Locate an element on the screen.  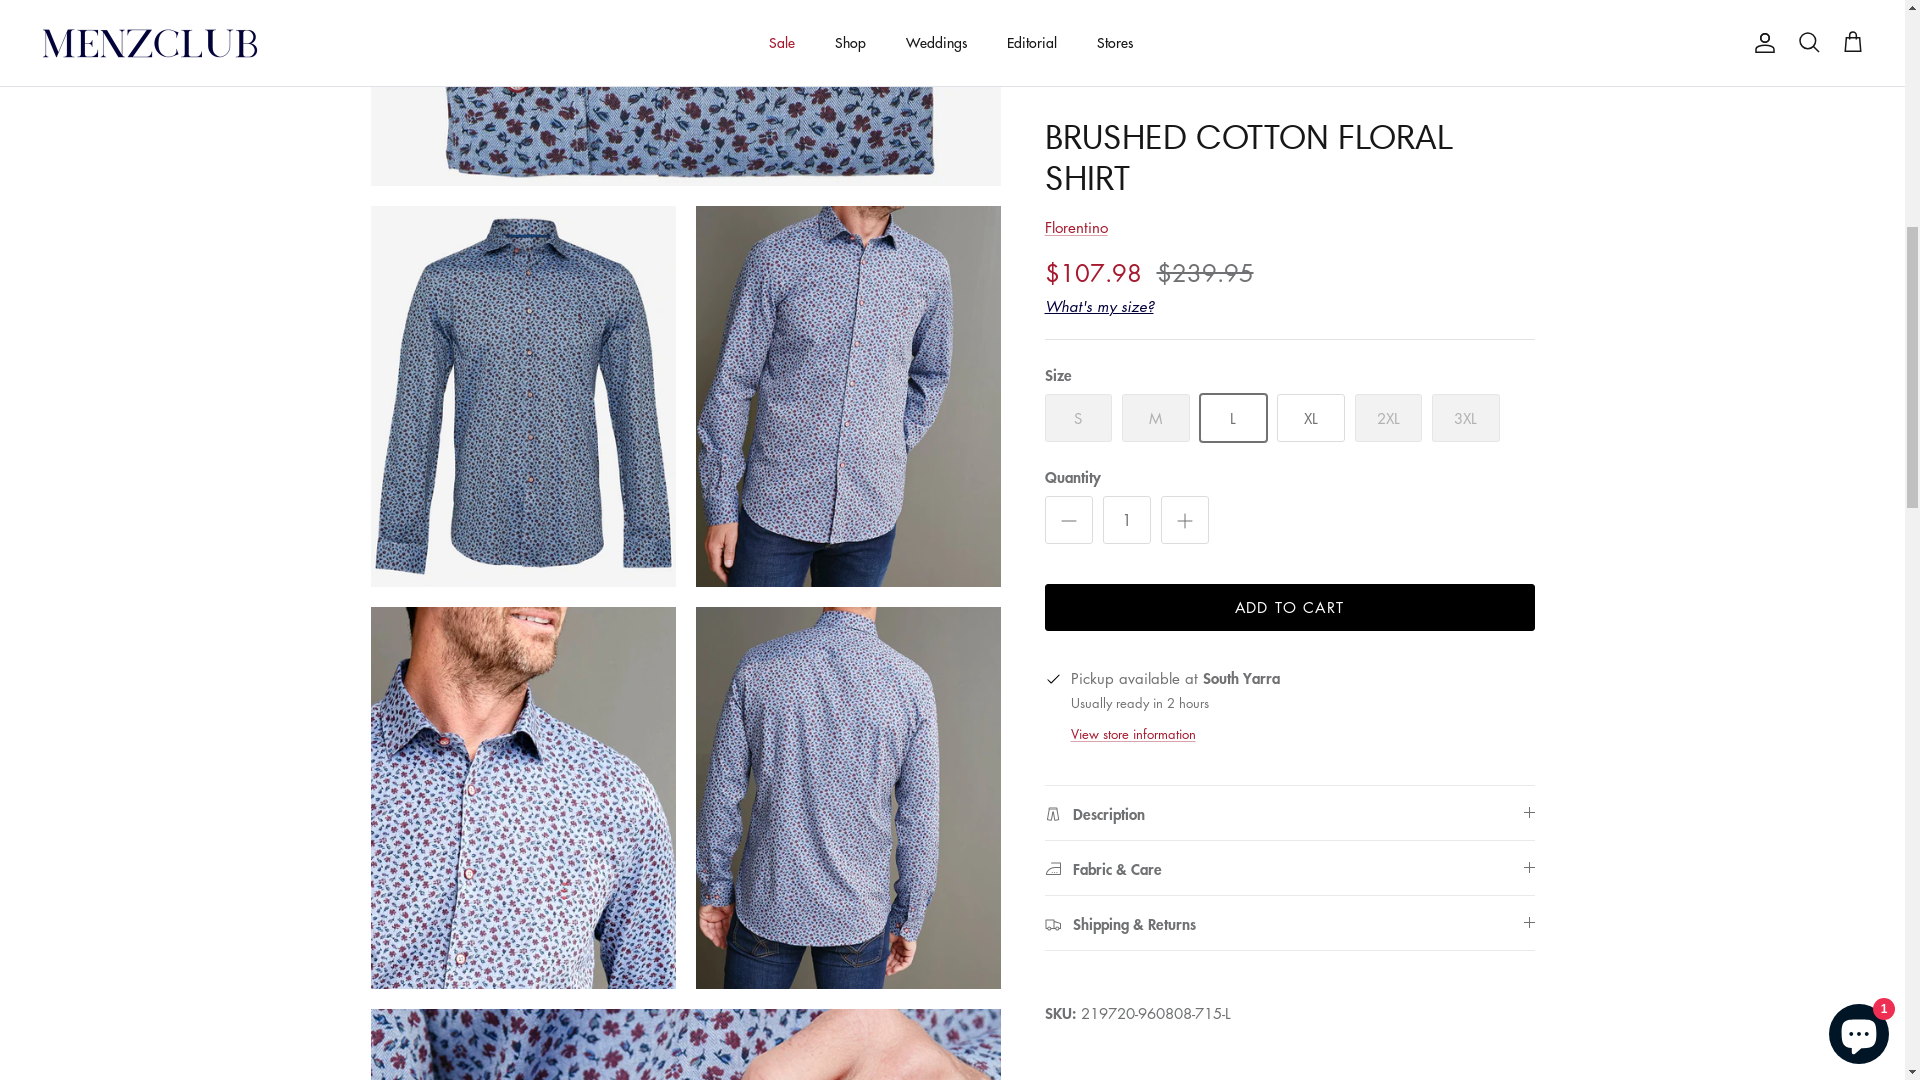
Book an Appointment is located at coordinates (1802, 20).